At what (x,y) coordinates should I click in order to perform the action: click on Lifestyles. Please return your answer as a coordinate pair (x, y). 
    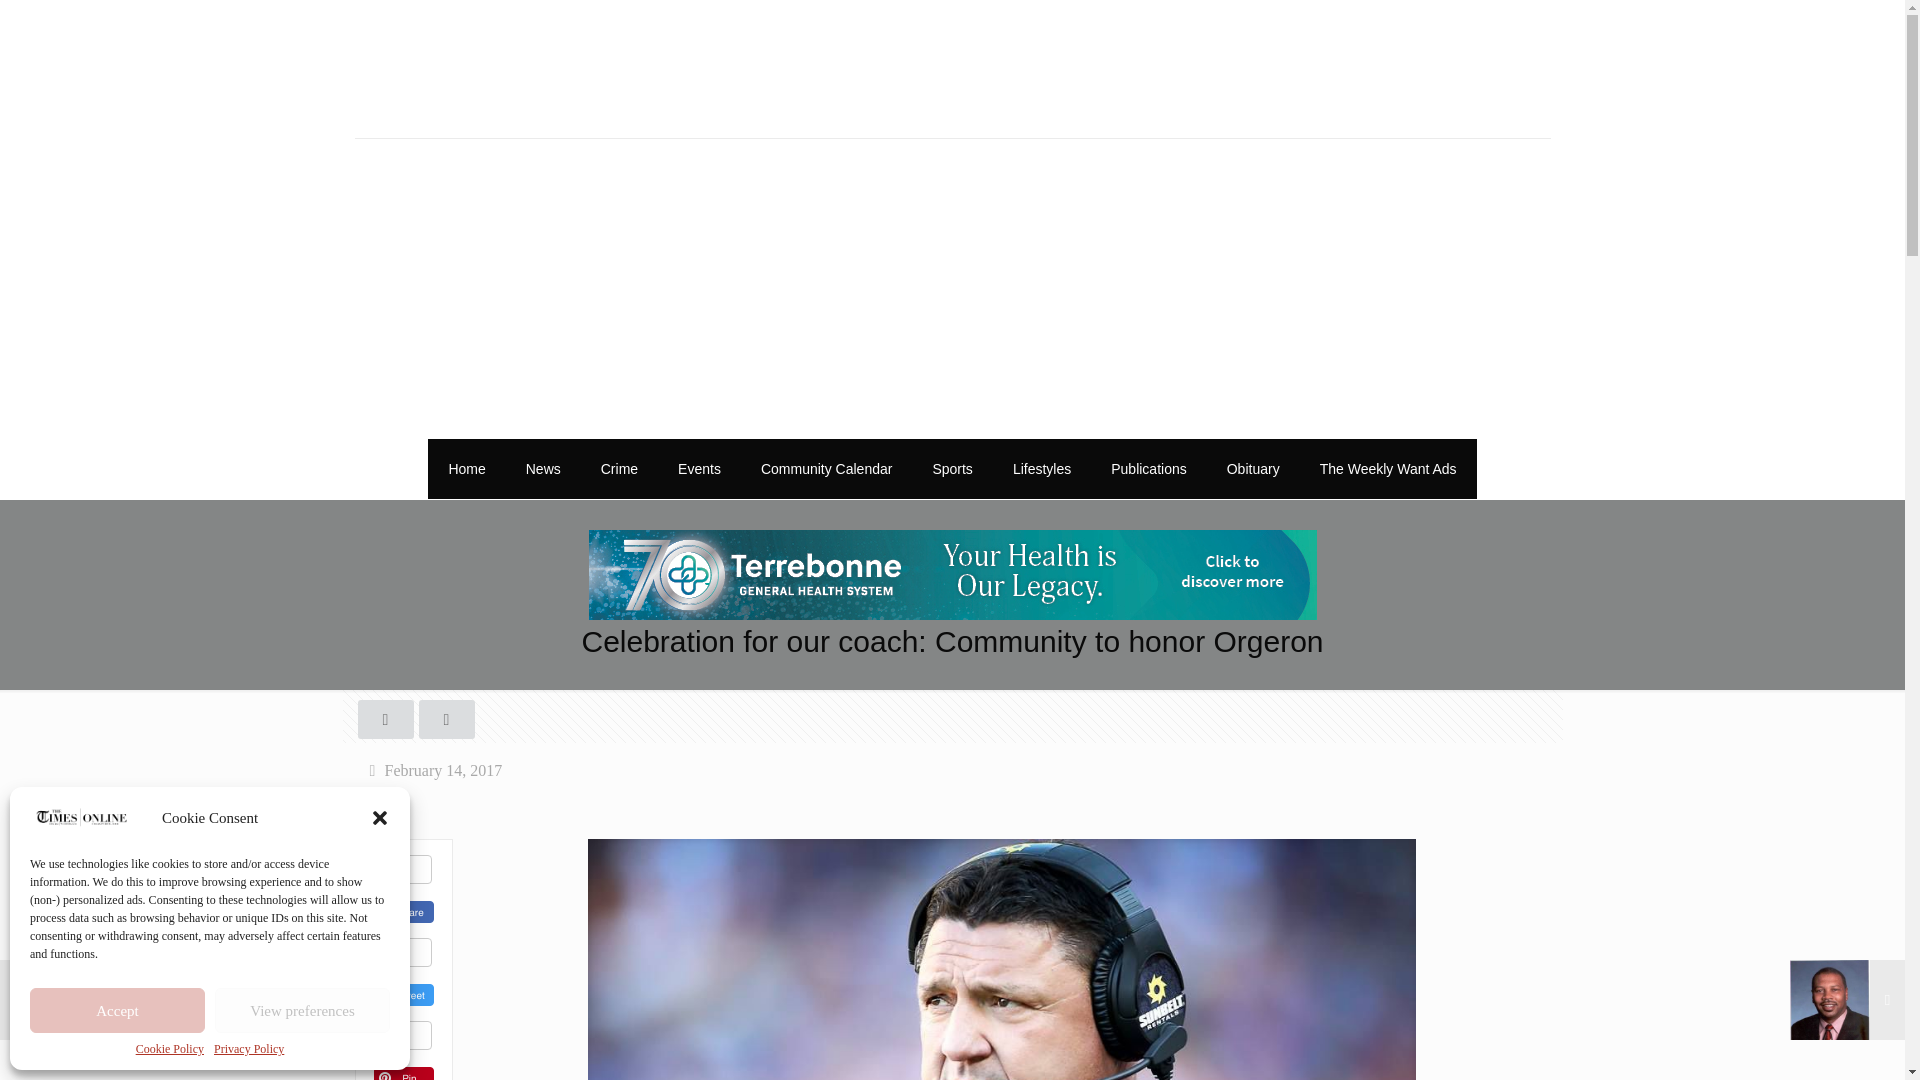
    Looking at the image, I should click on (1041, 468).